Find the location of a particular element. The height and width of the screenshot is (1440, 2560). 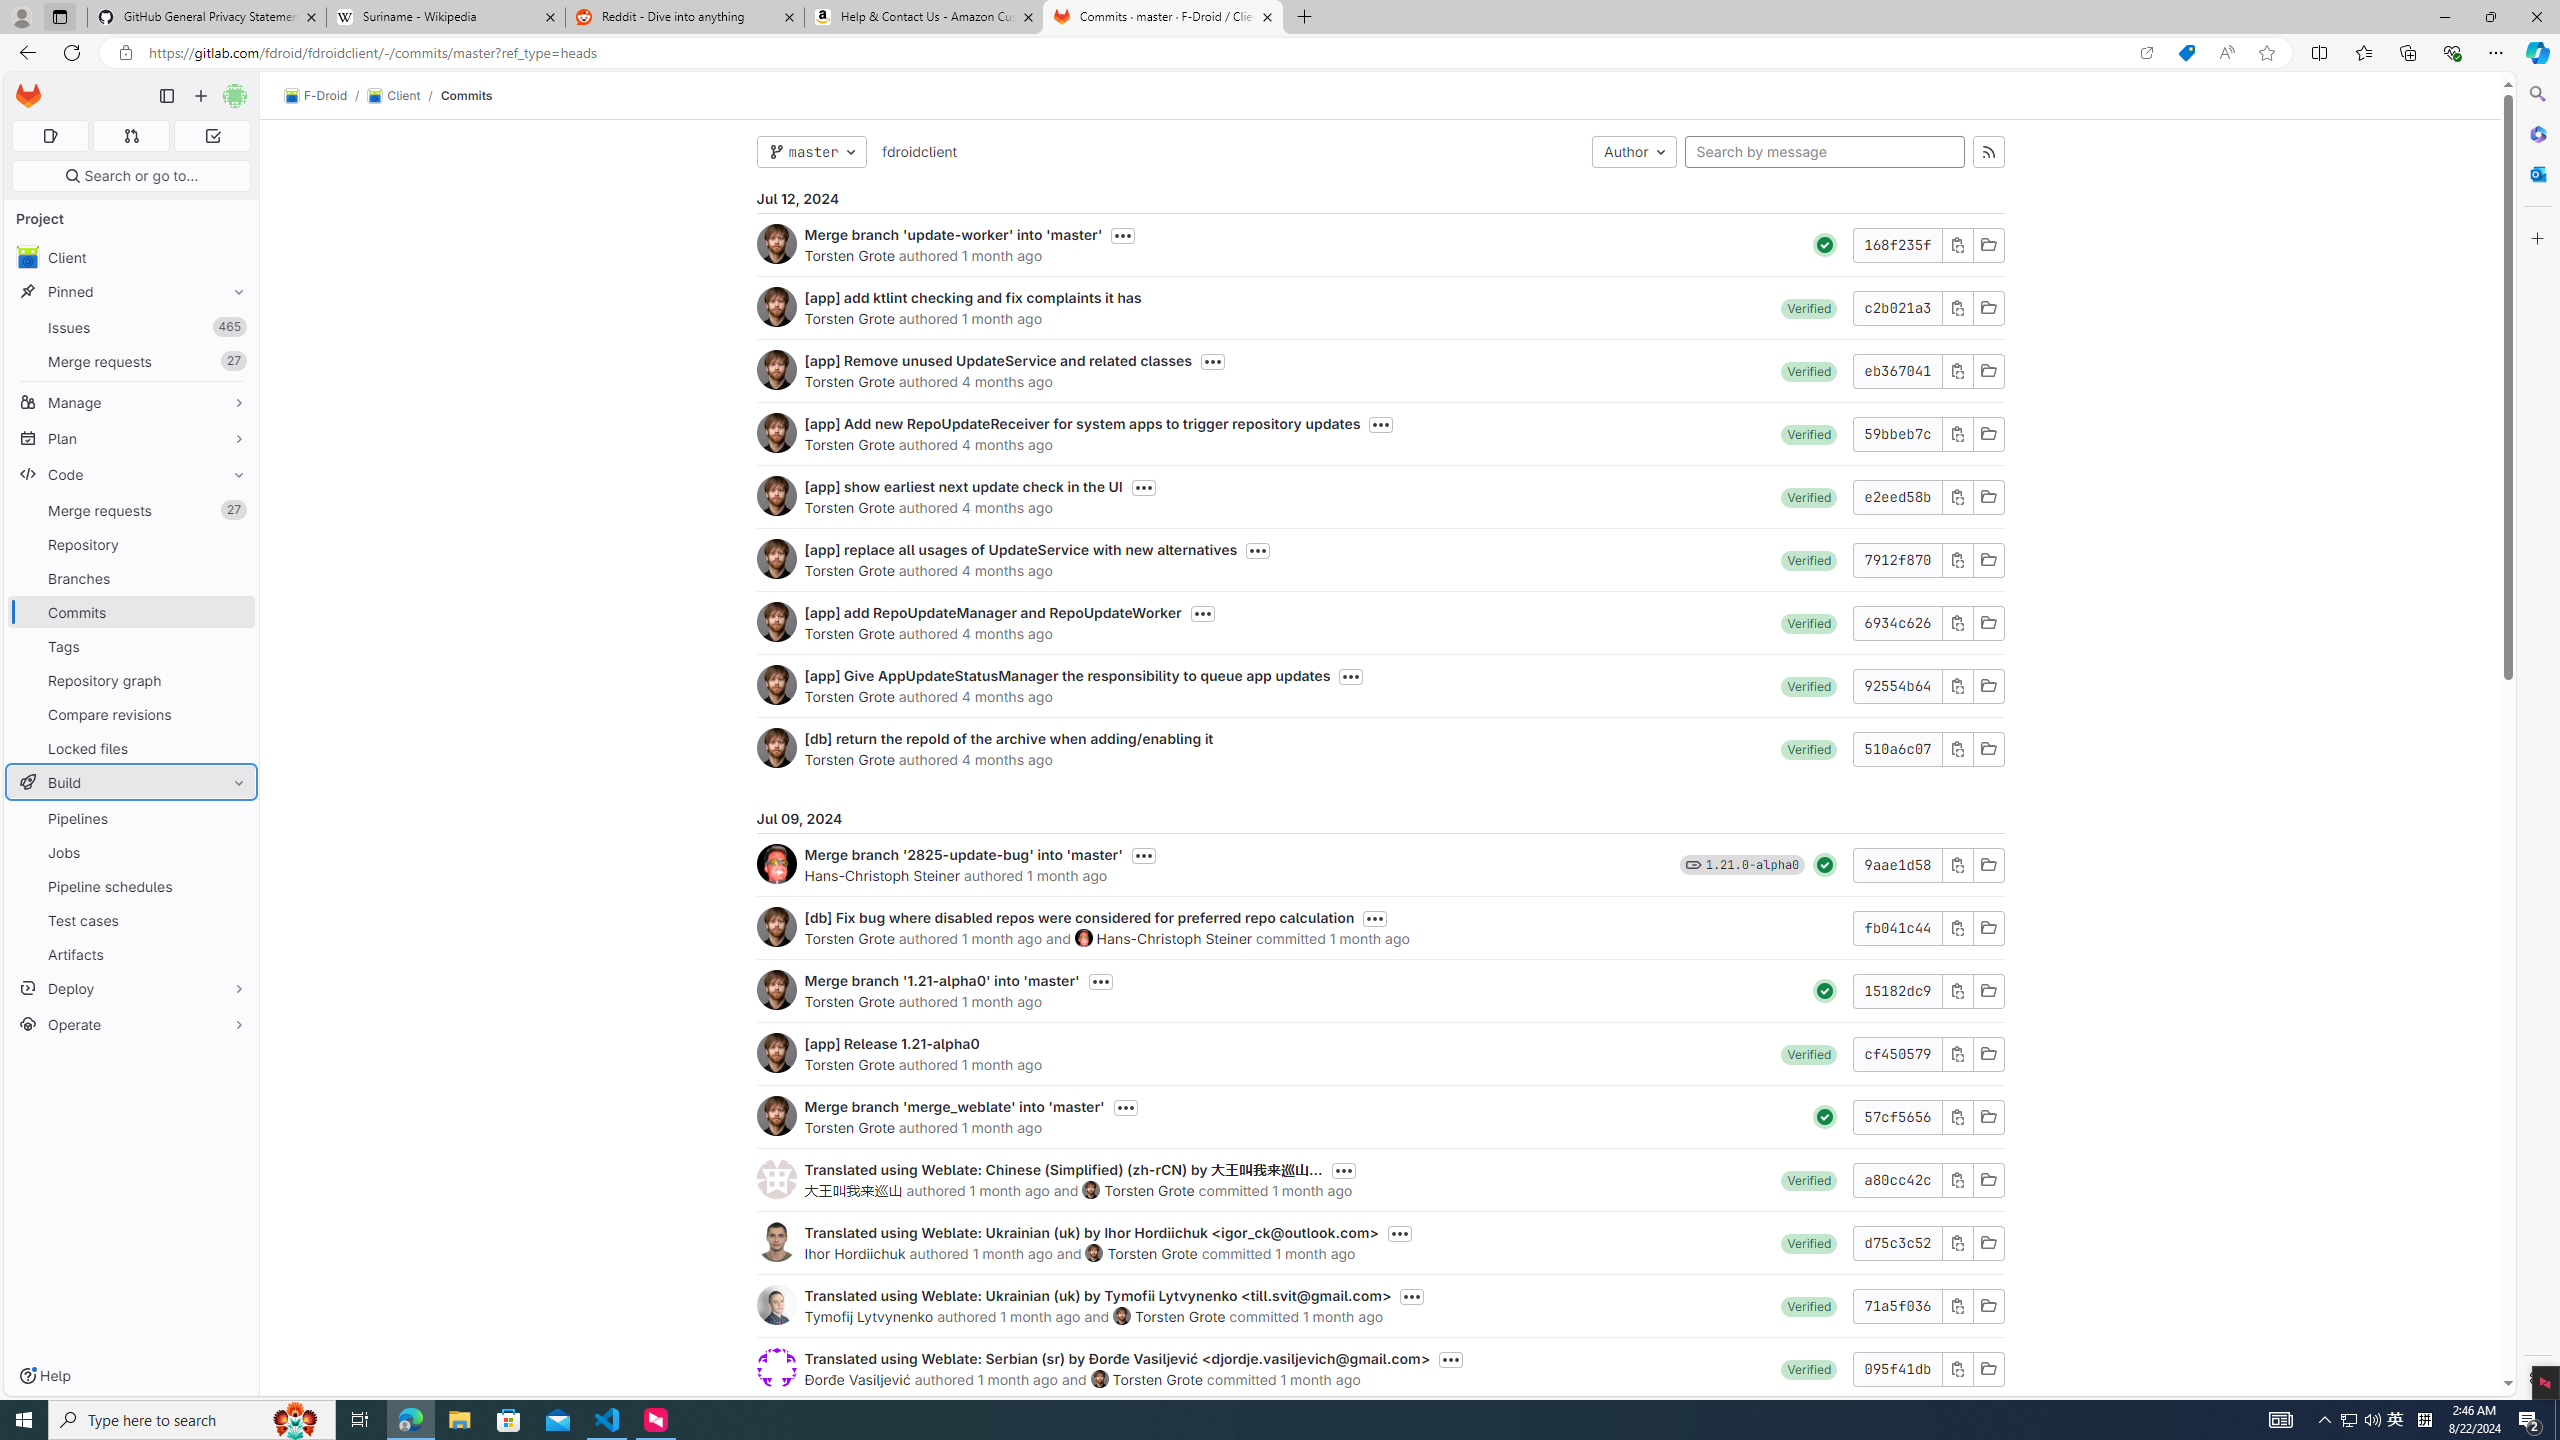

Pin Test cases is located at coordinates (234, 920).